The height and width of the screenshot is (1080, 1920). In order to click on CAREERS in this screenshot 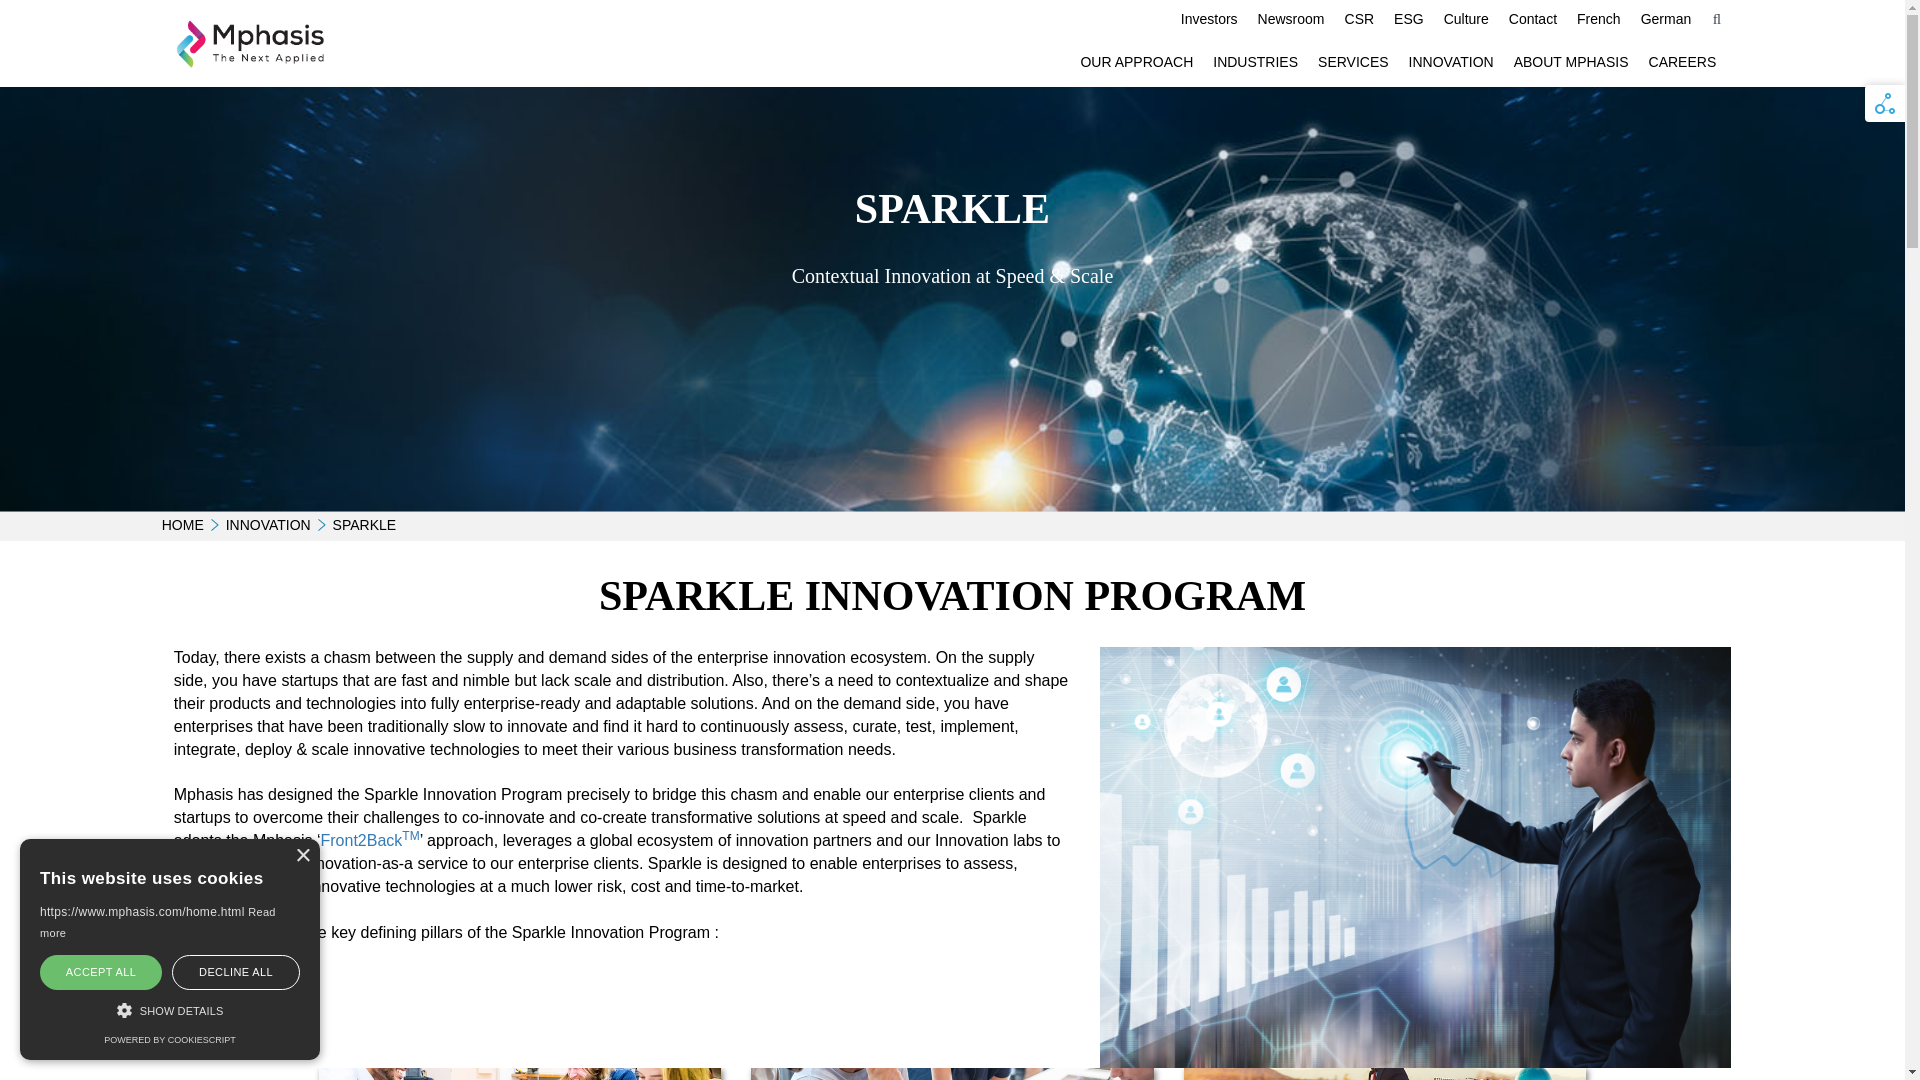, I will do `click(1682, 62)`.